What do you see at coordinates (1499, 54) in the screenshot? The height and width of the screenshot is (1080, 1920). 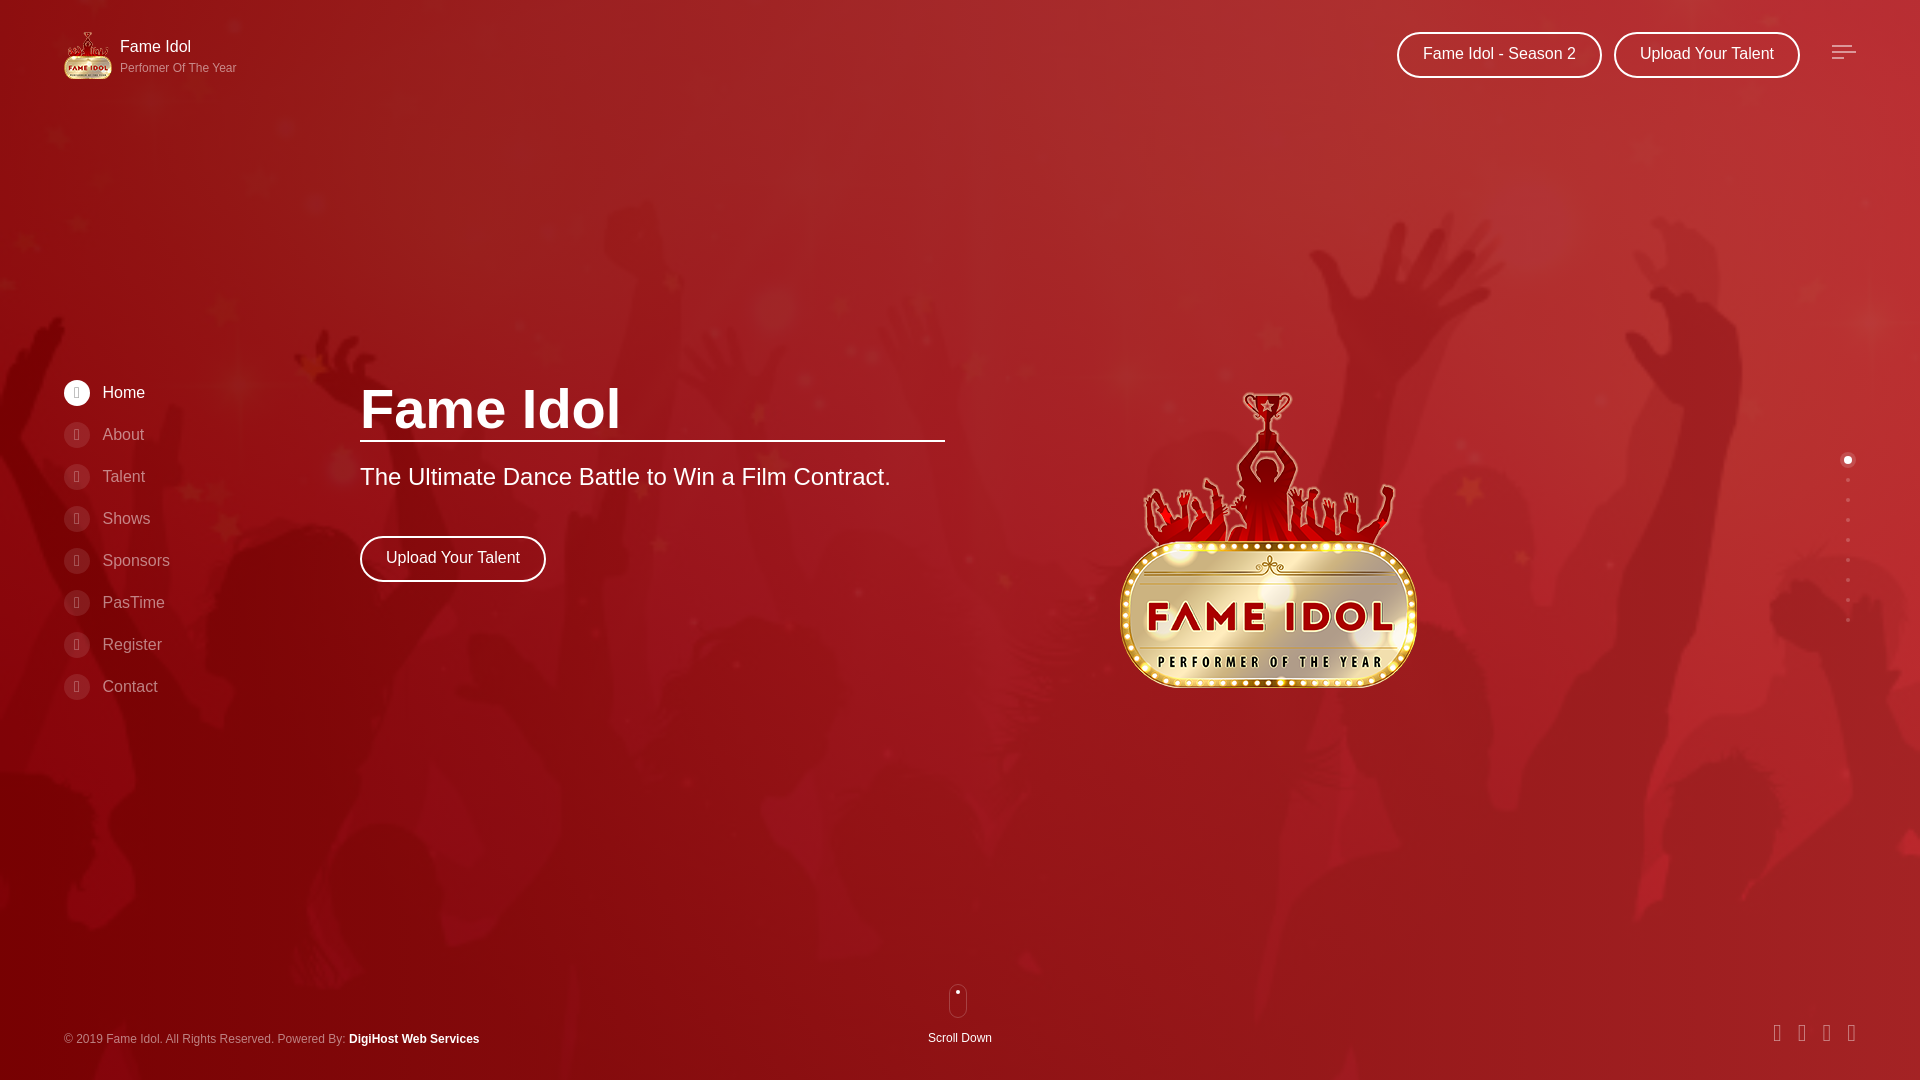 I see `Scroll Down` at bounding box center [1499, 54].